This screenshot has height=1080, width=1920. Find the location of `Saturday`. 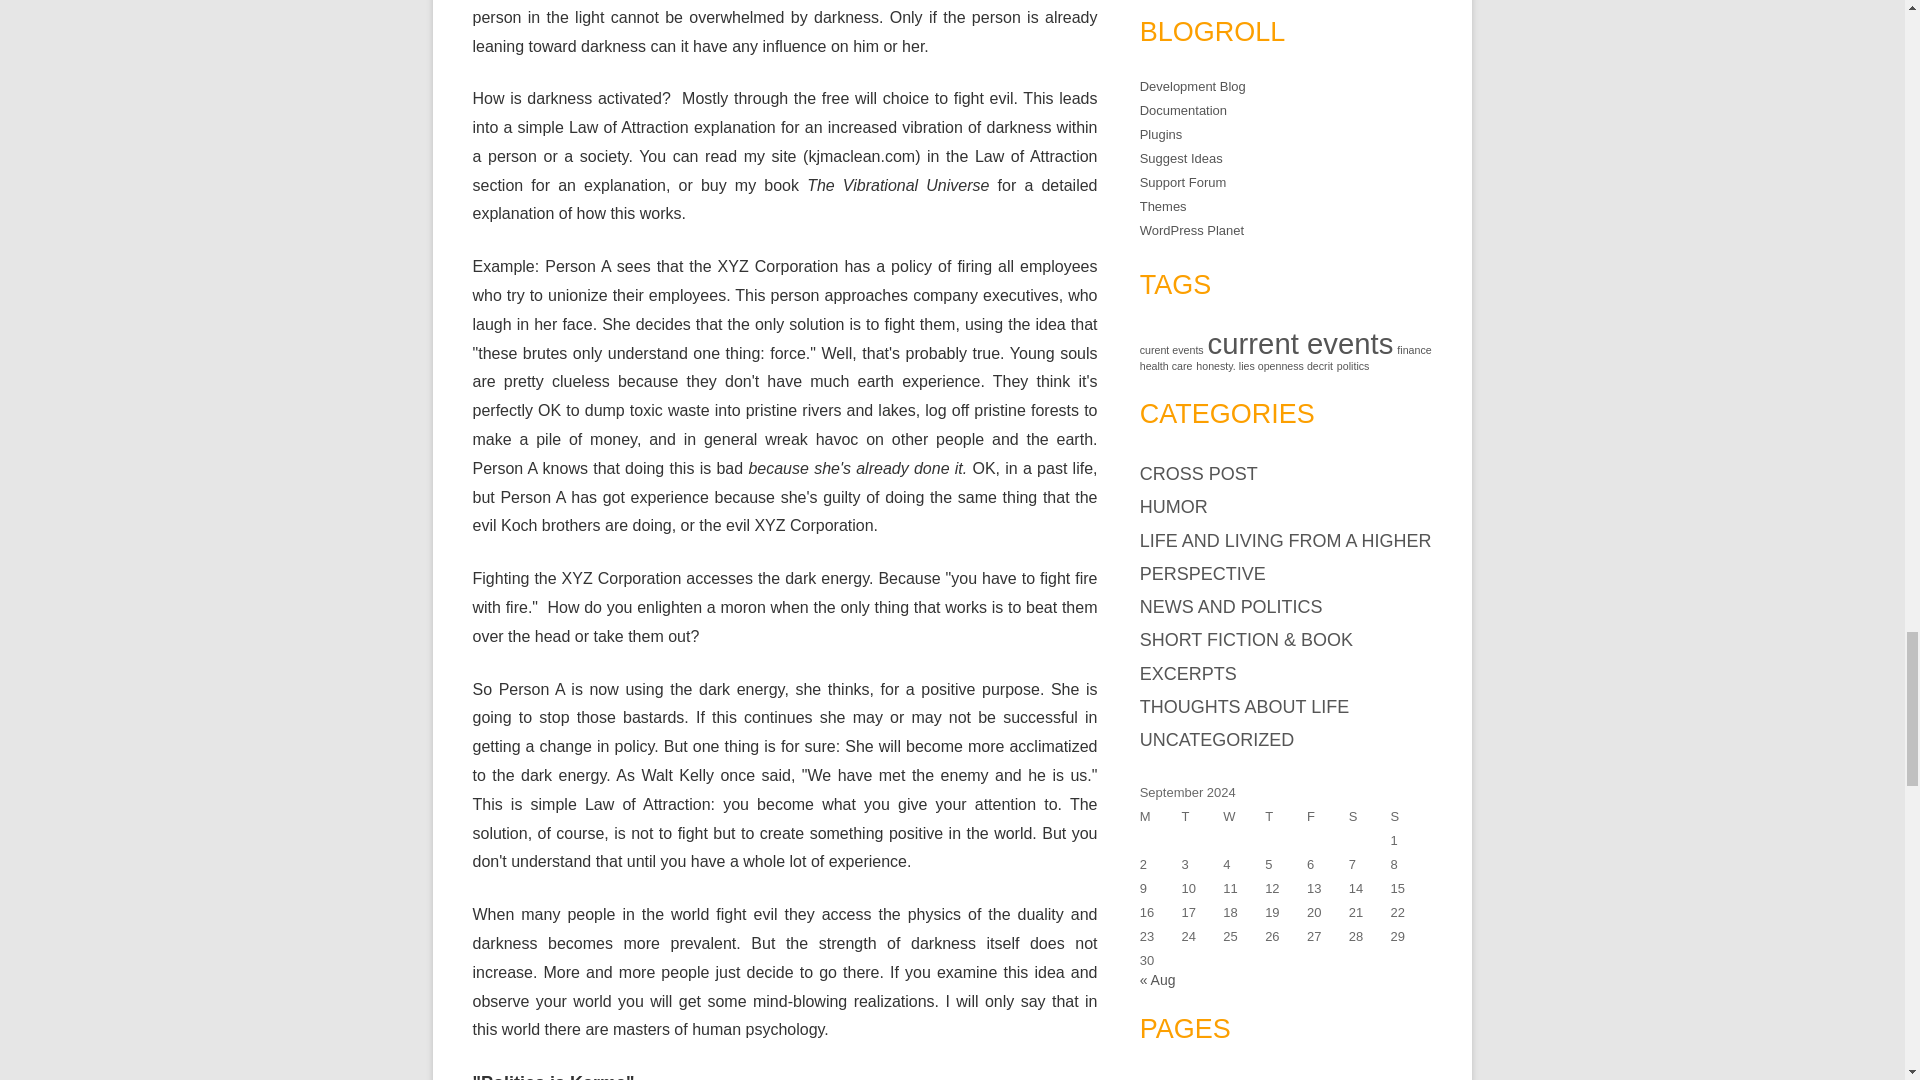

Saturday is located at coordinates (1370, 816).